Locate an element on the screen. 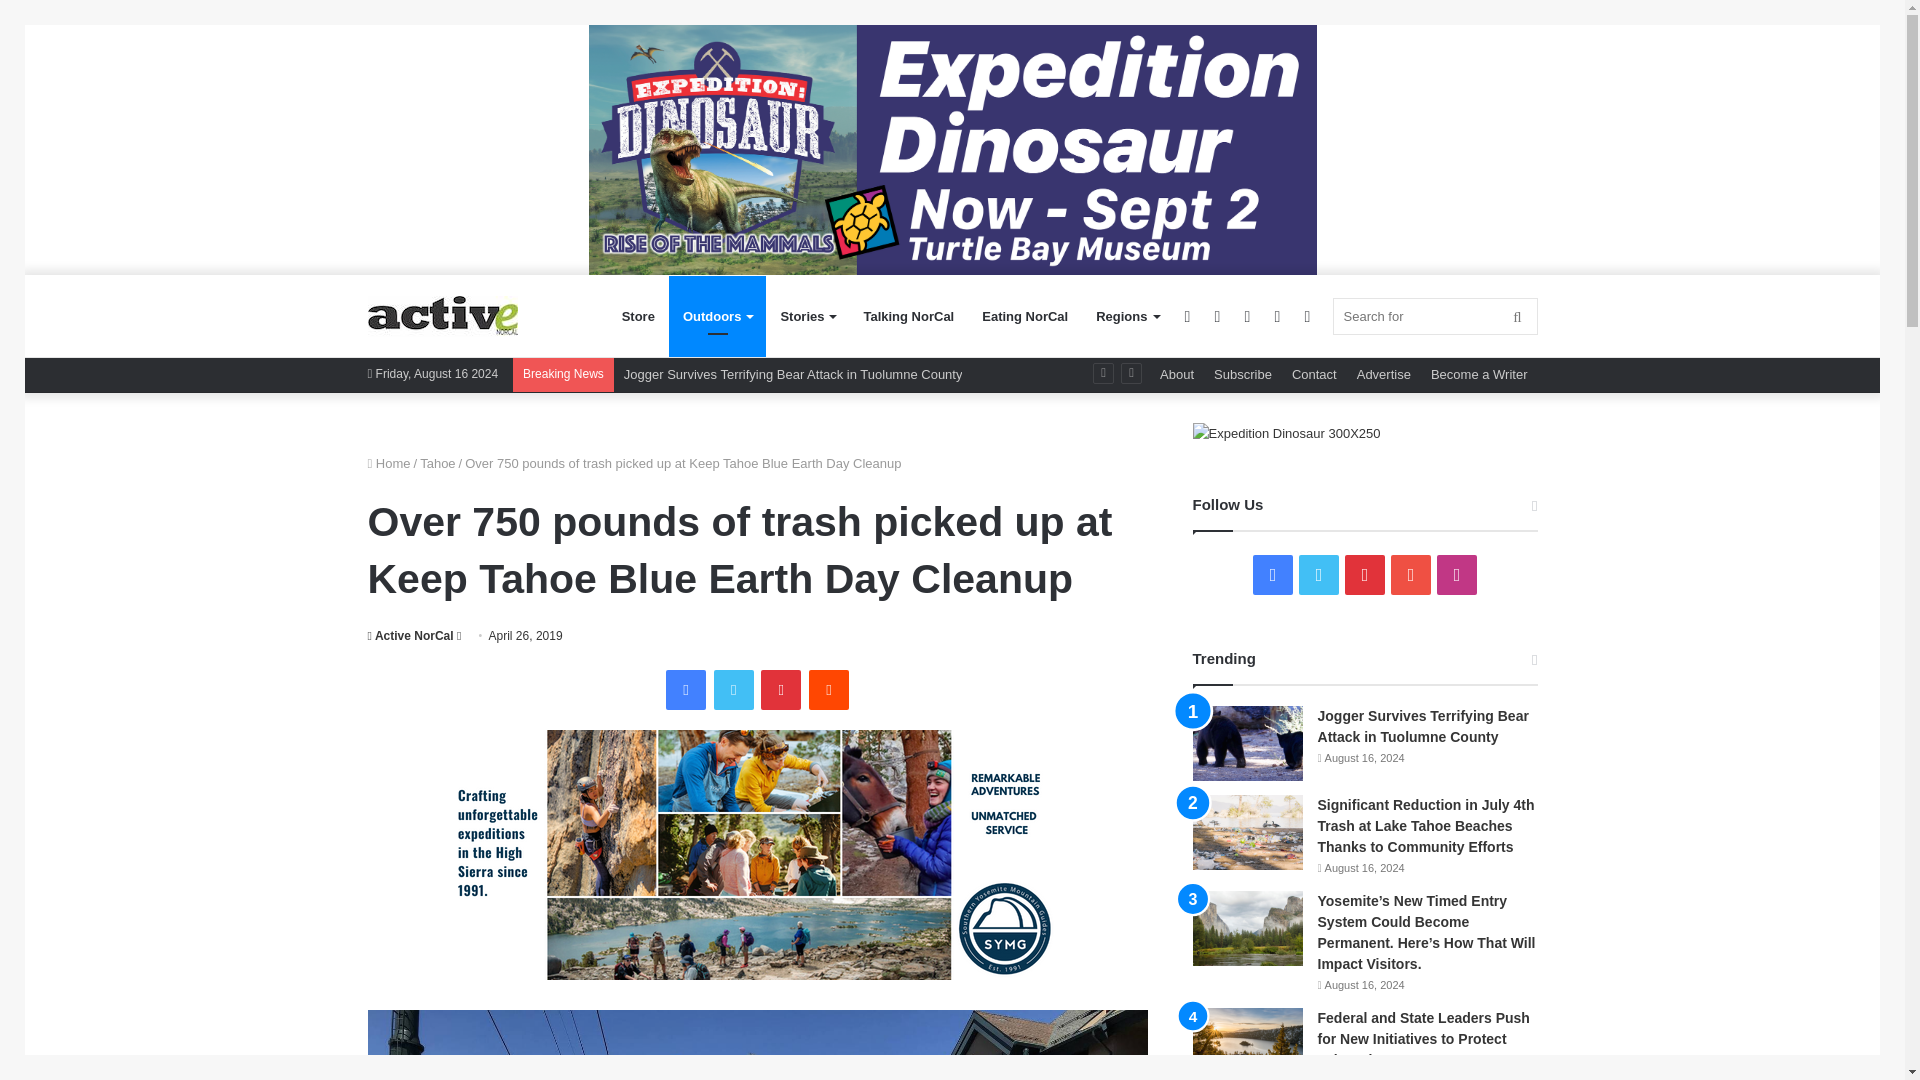 The width and height of the screenshot is (1920, 1080). Twitter is located at coordinates (734, 689).